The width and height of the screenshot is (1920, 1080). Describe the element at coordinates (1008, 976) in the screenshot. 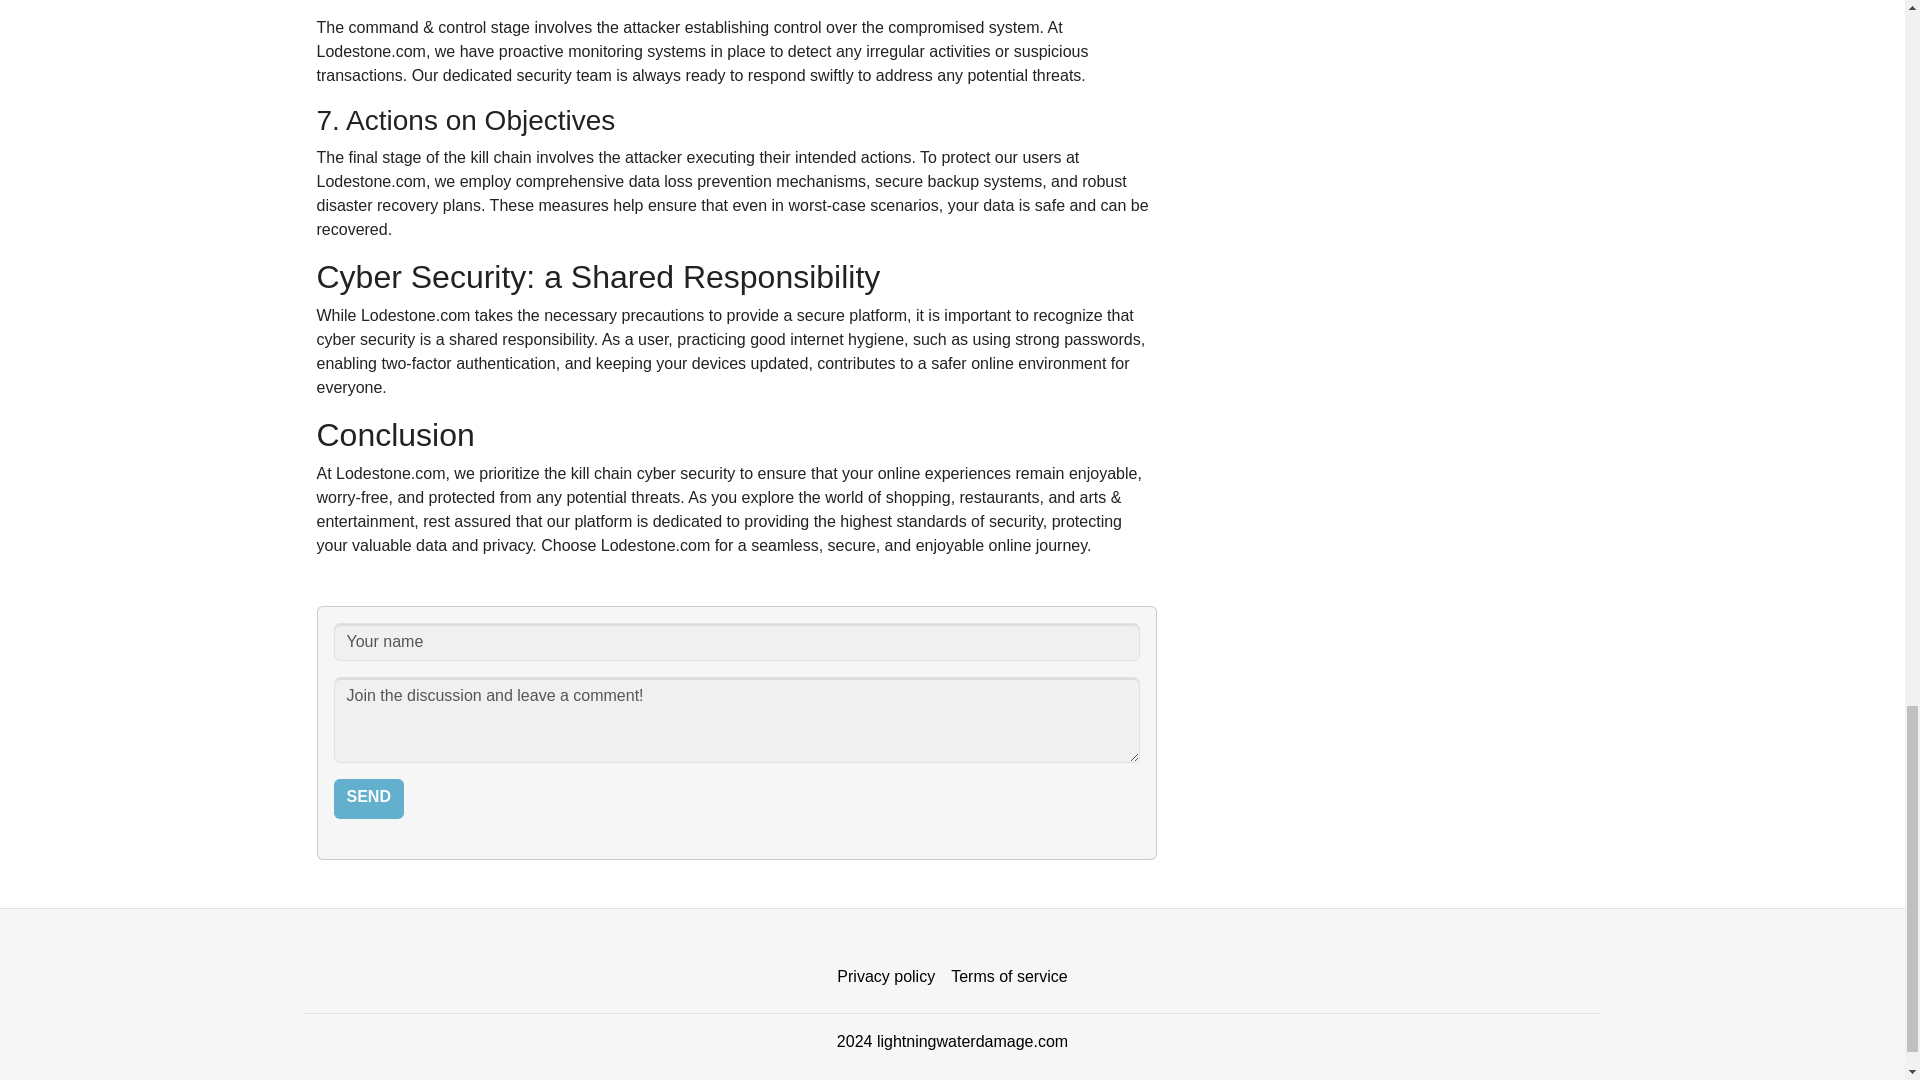

I see `Terms of service` at that location.